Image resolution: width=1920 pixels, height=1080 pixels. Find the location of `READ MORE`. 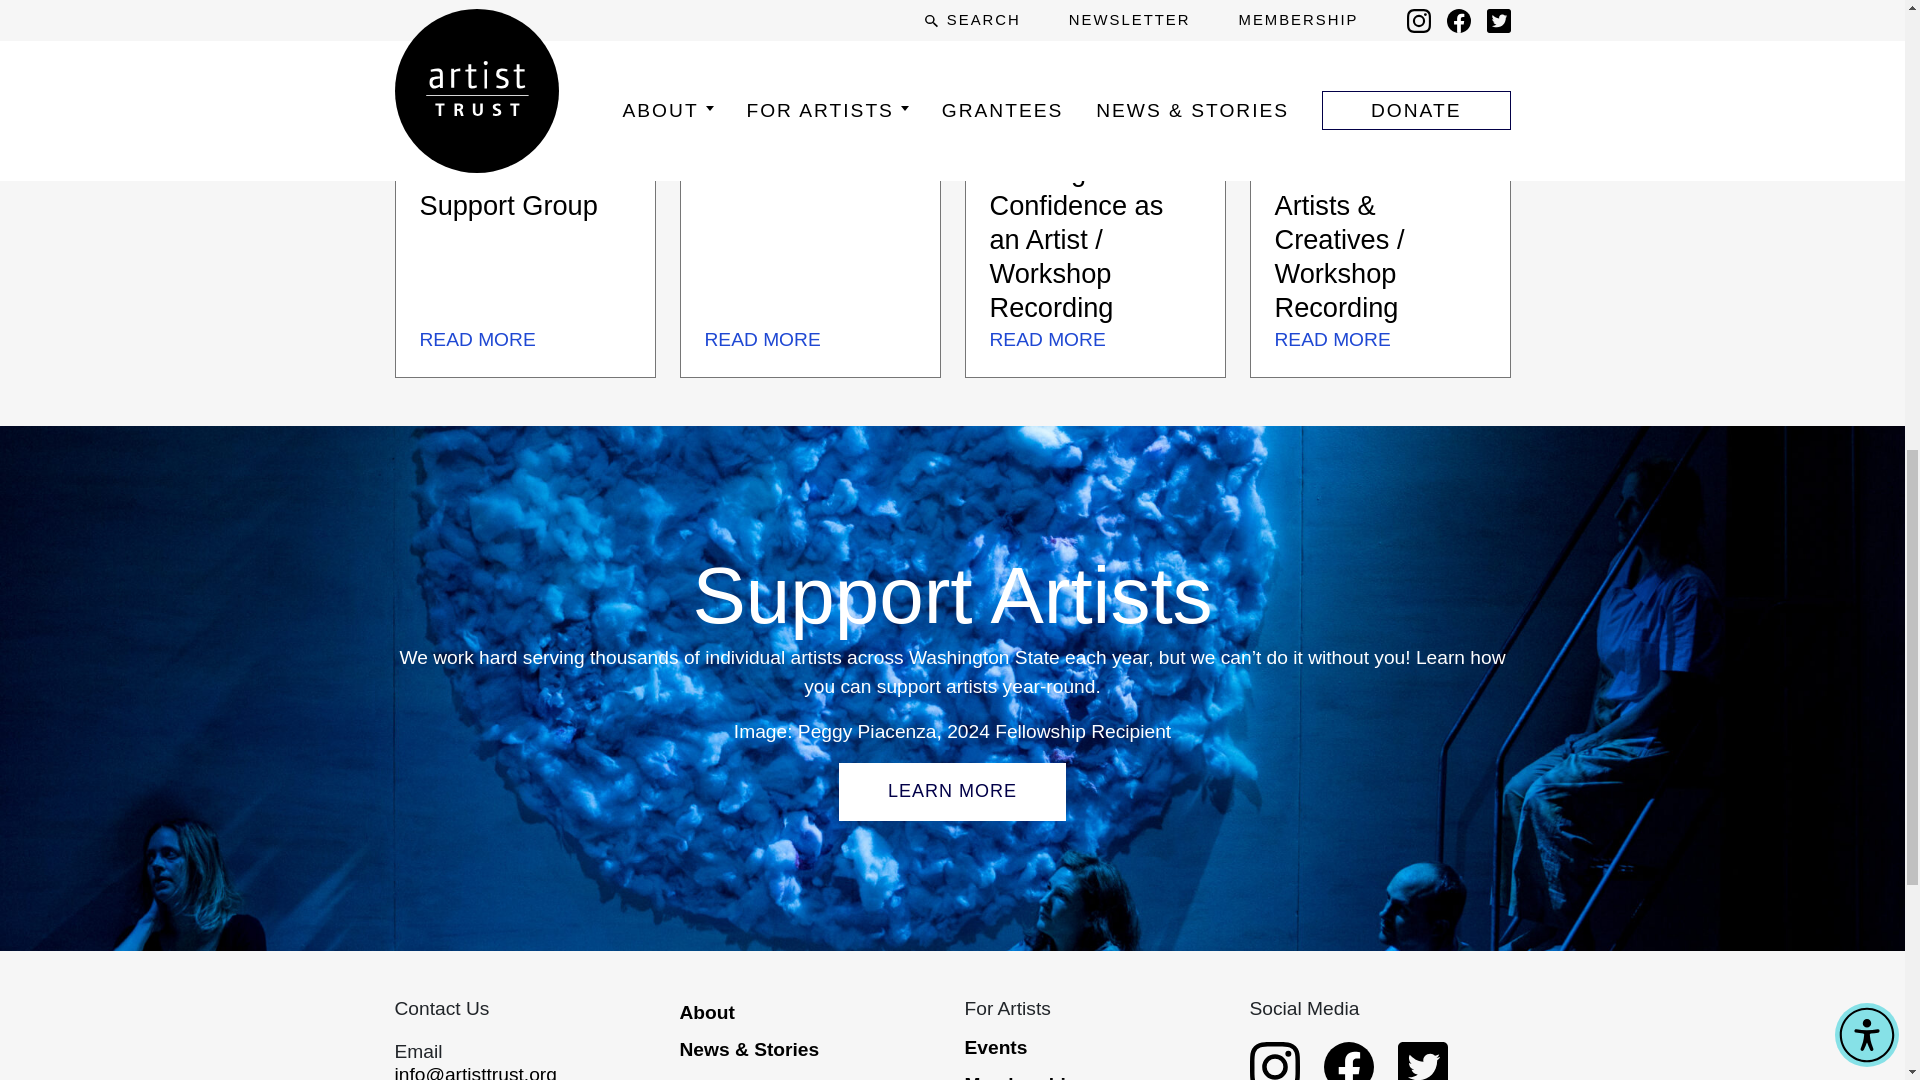

READ MORE is located at coordinates (478, 339).